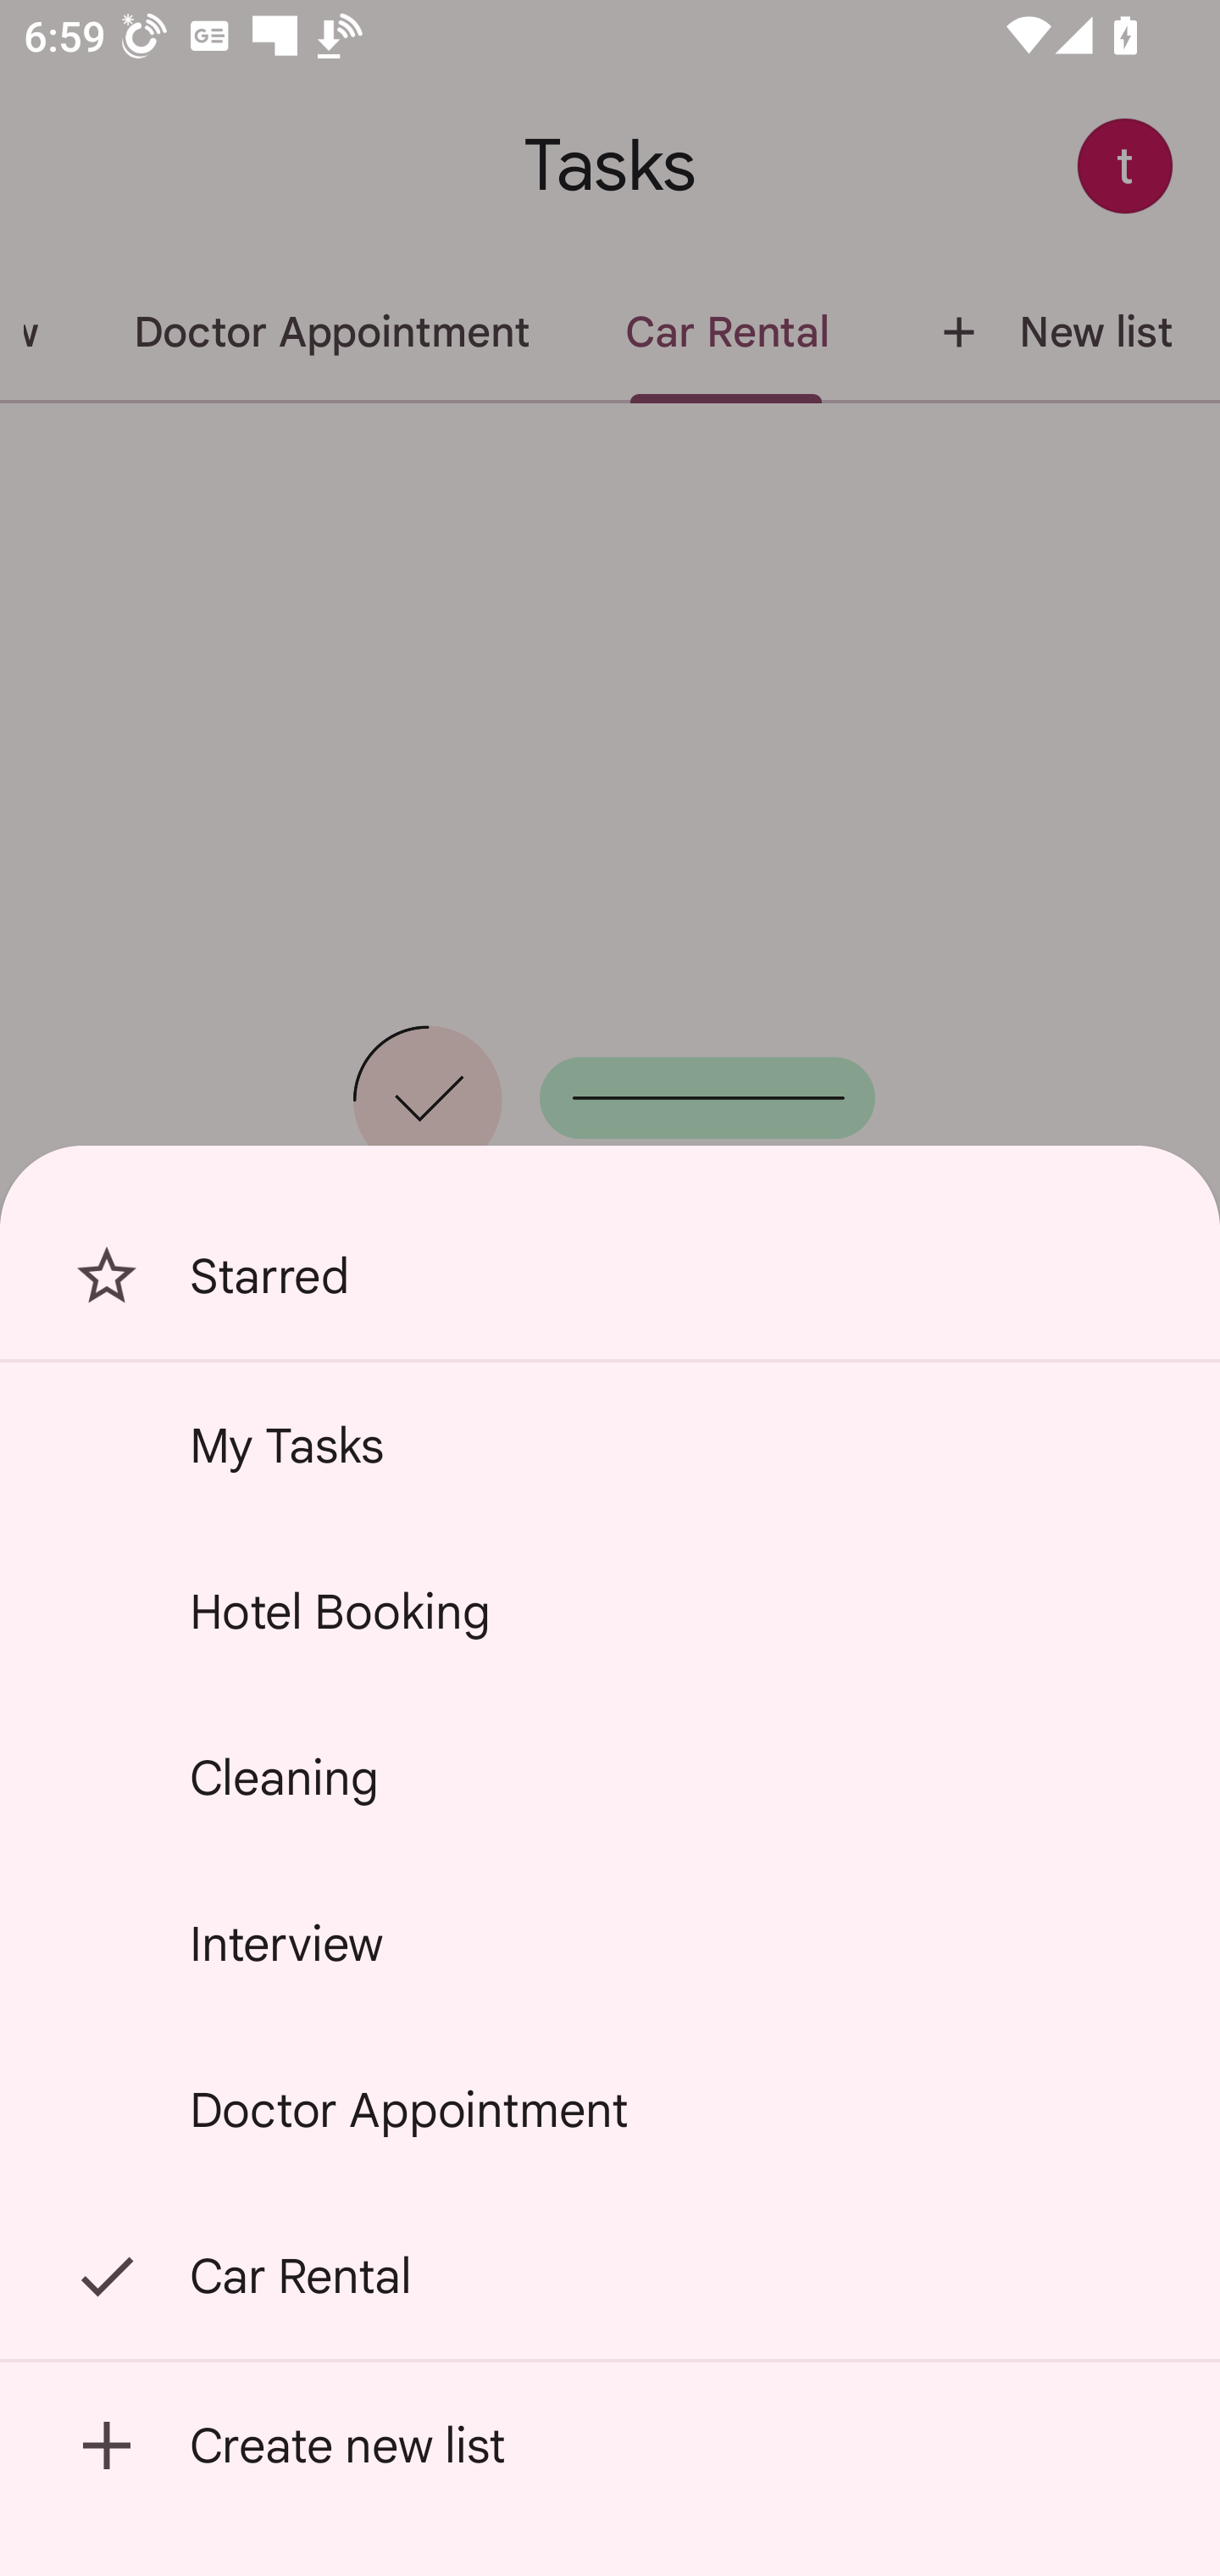  What do you see at coordinates (610, 1276) in the screenshot?
I see `Starred` at bounding box center [610, 1276].